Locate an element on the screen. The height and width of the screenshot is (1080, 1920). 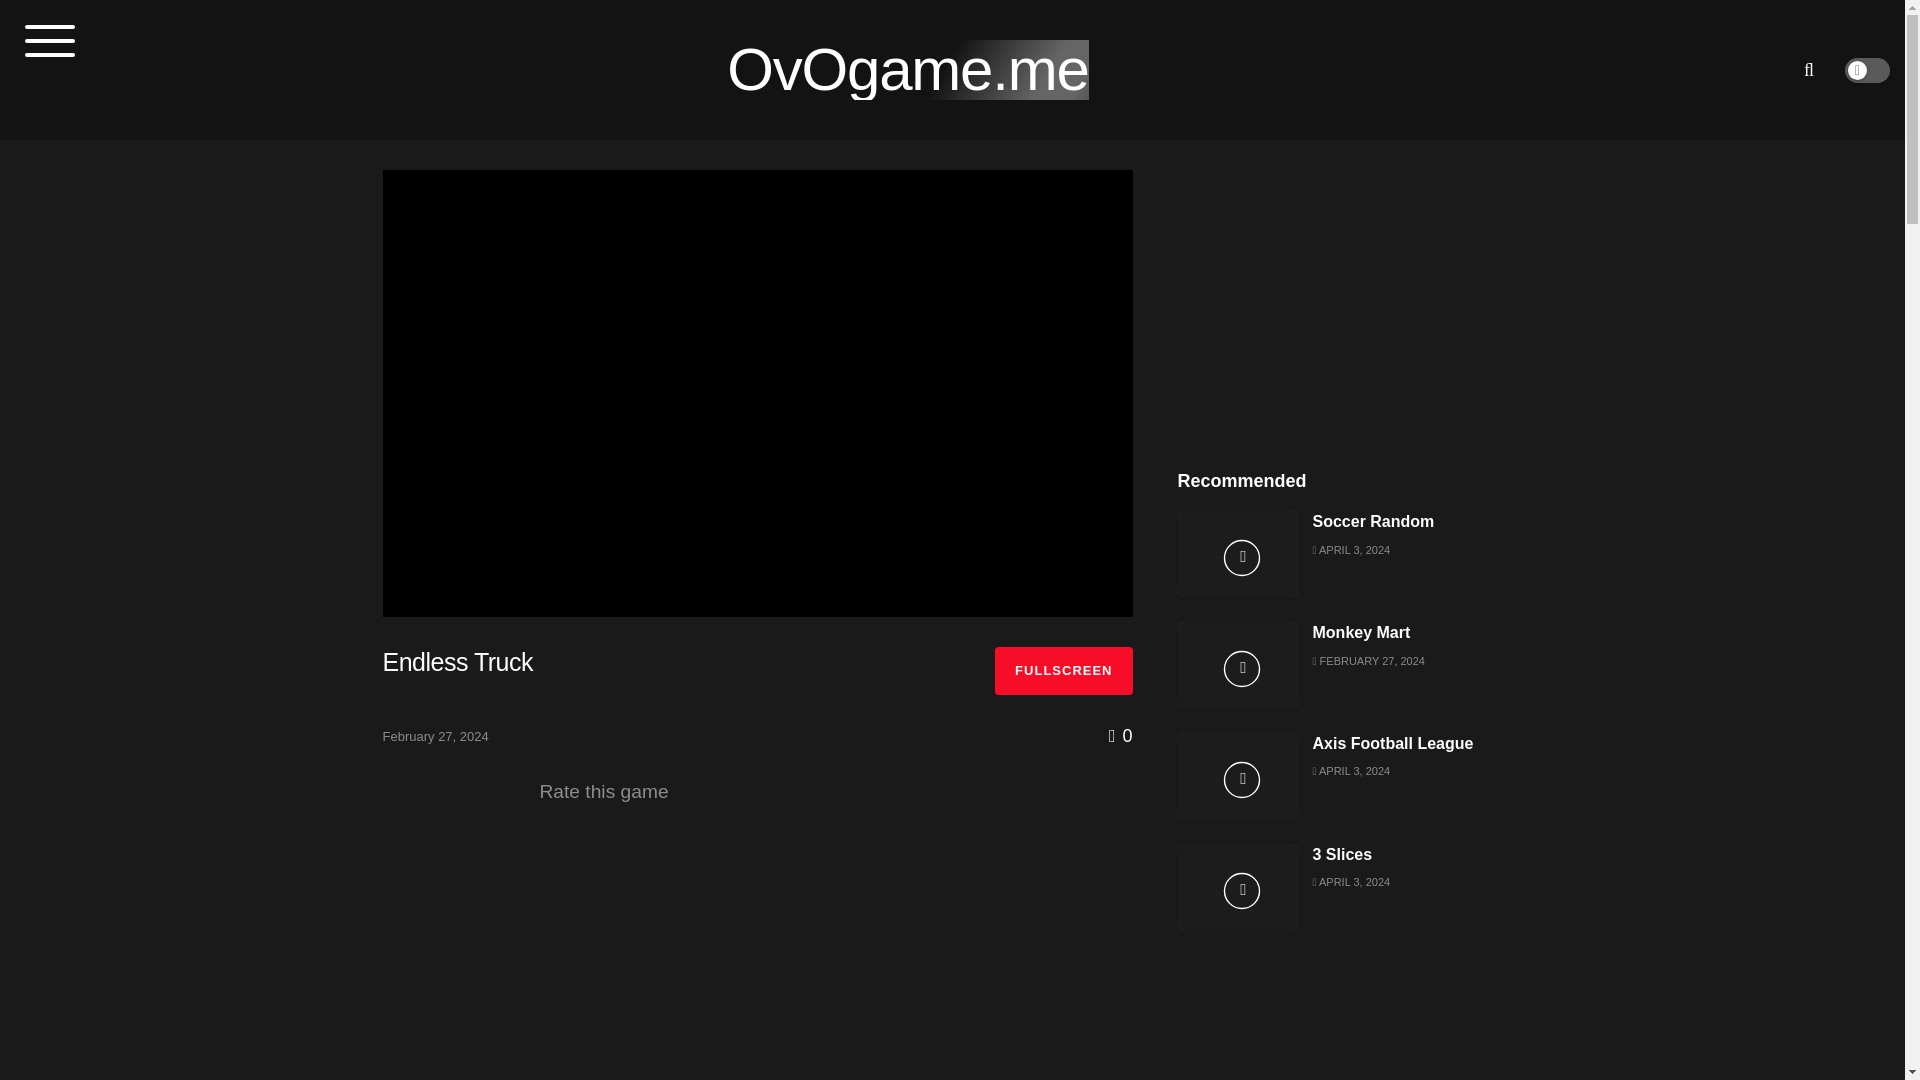
OvOgame.me is located at coordinates (908, 70).